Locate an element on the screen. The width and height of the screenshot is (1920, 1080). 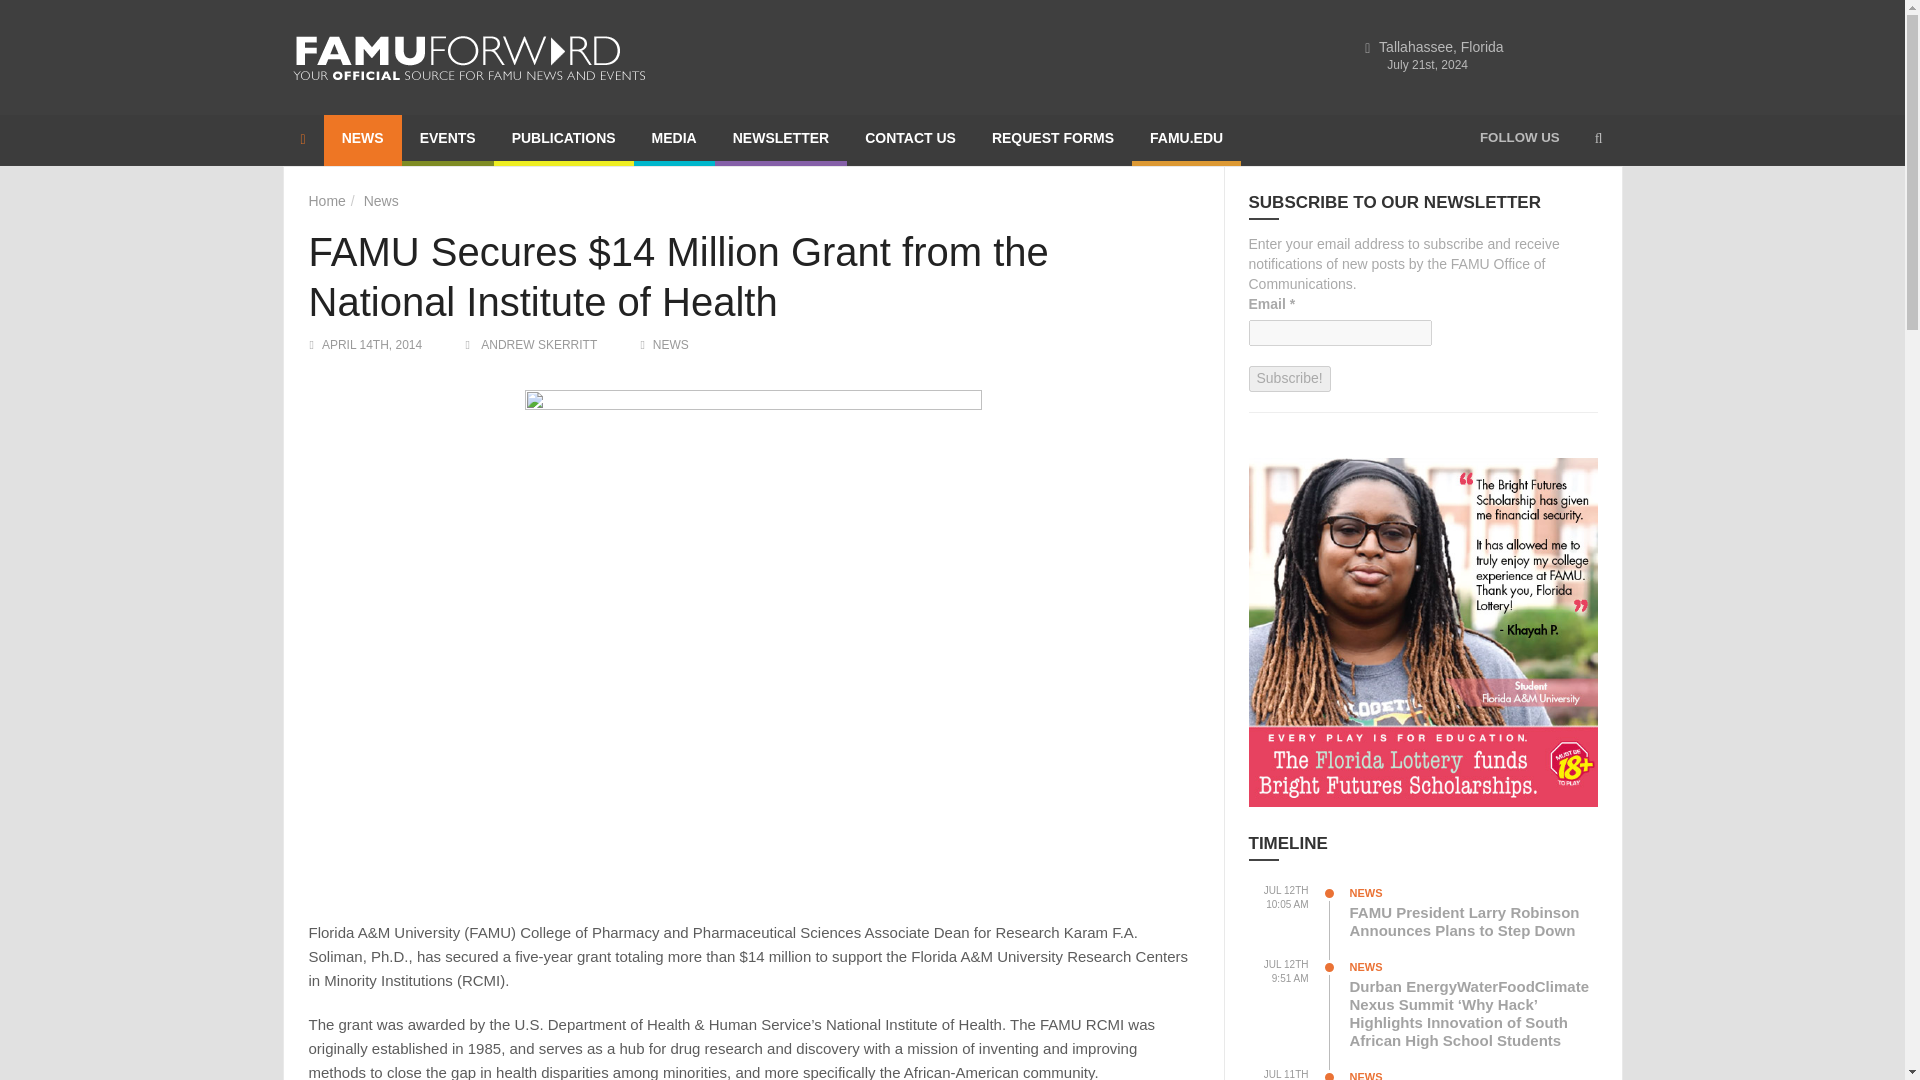
View all posts in News is located at coordinates (670, 345).